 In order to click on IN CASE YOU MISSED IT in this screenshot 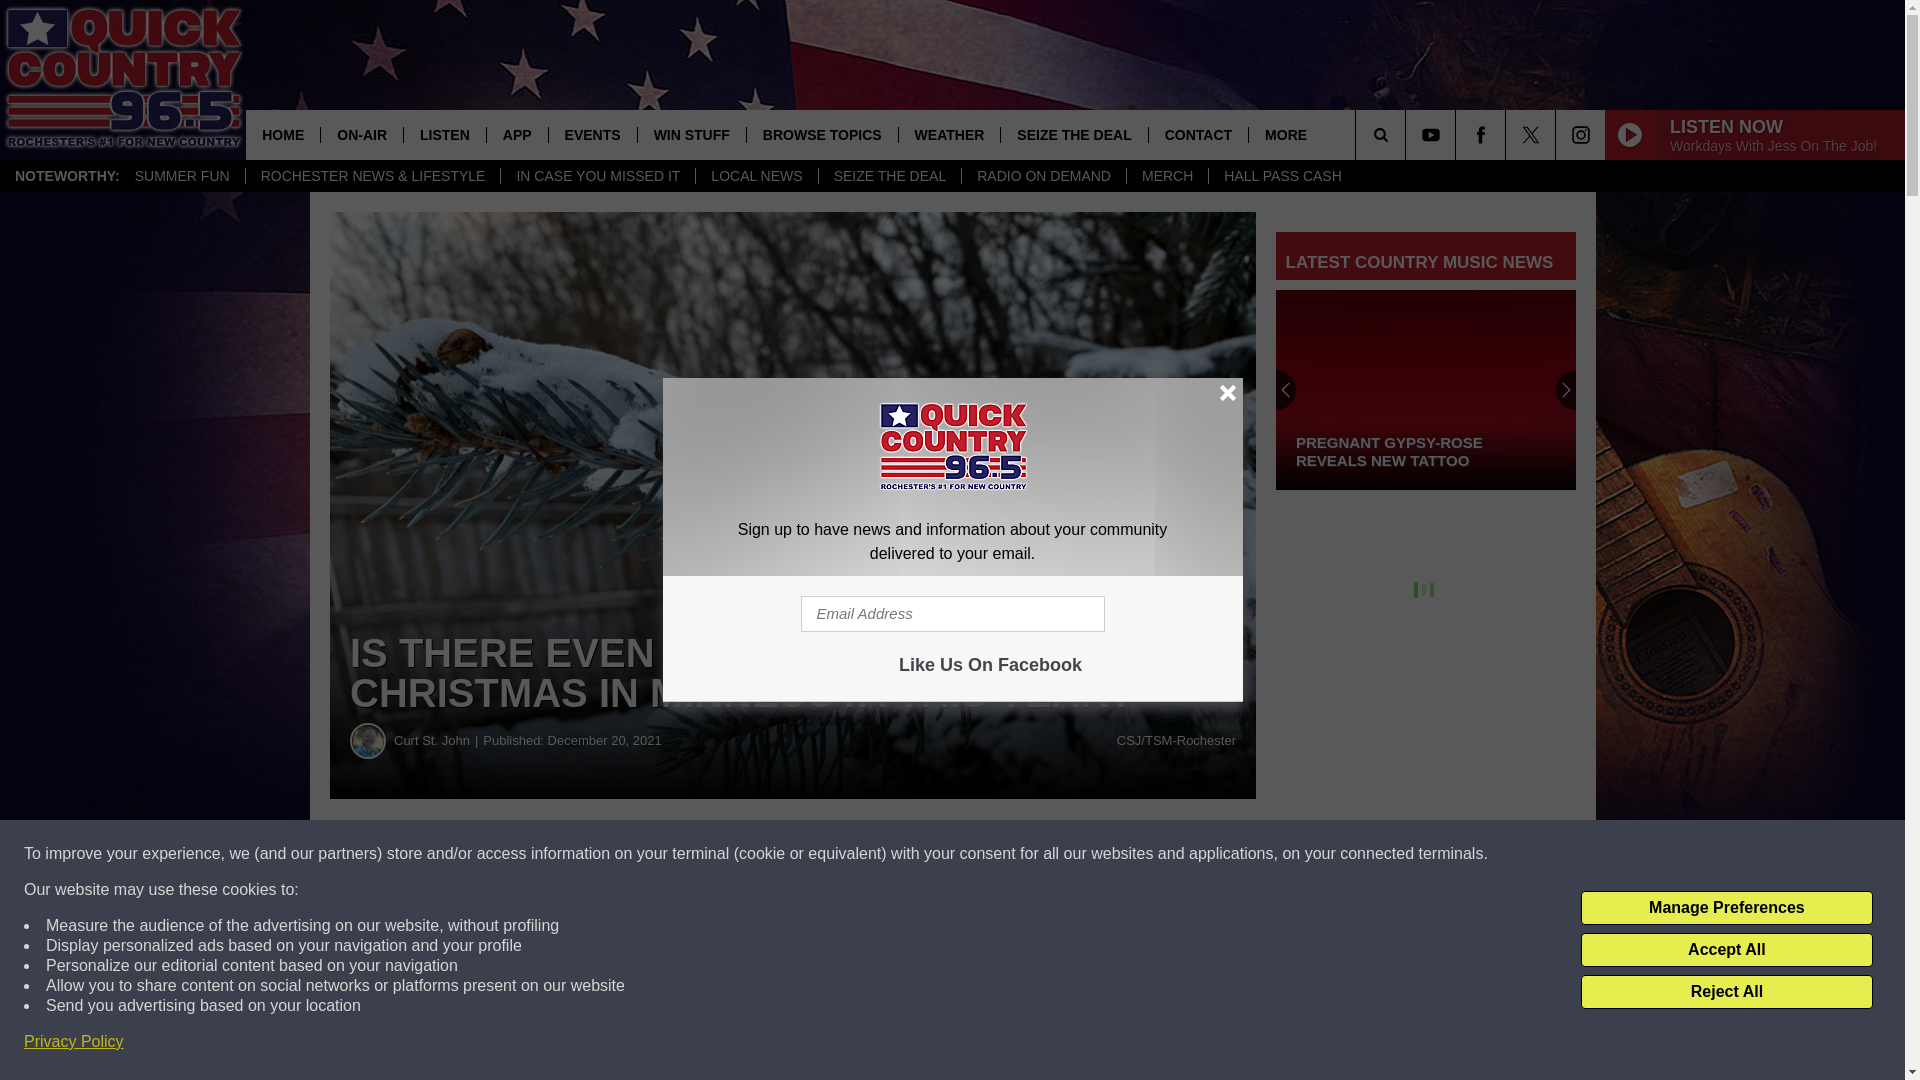, I will do `click(597, 176)`.